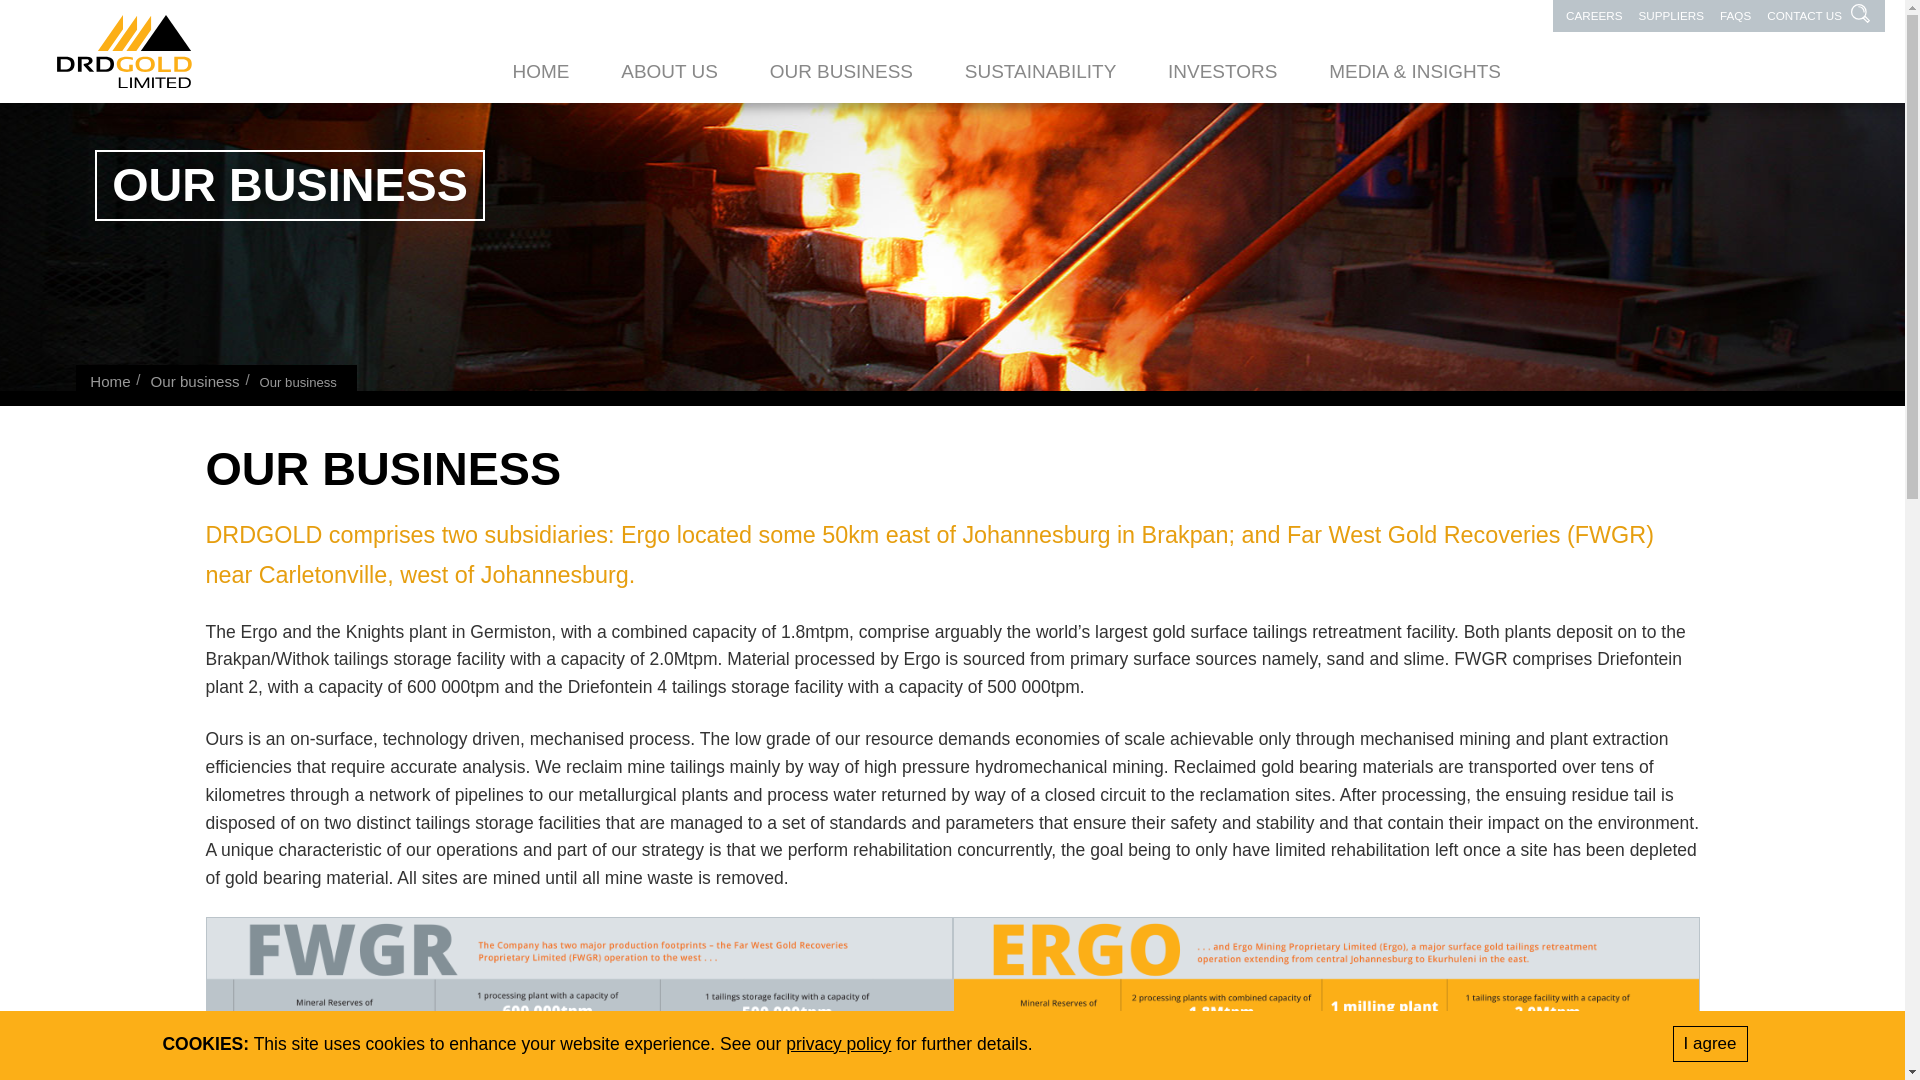  Describe the element at coordinates (1222, 72) in the screenshot. I see `INVESTORS` at that location.